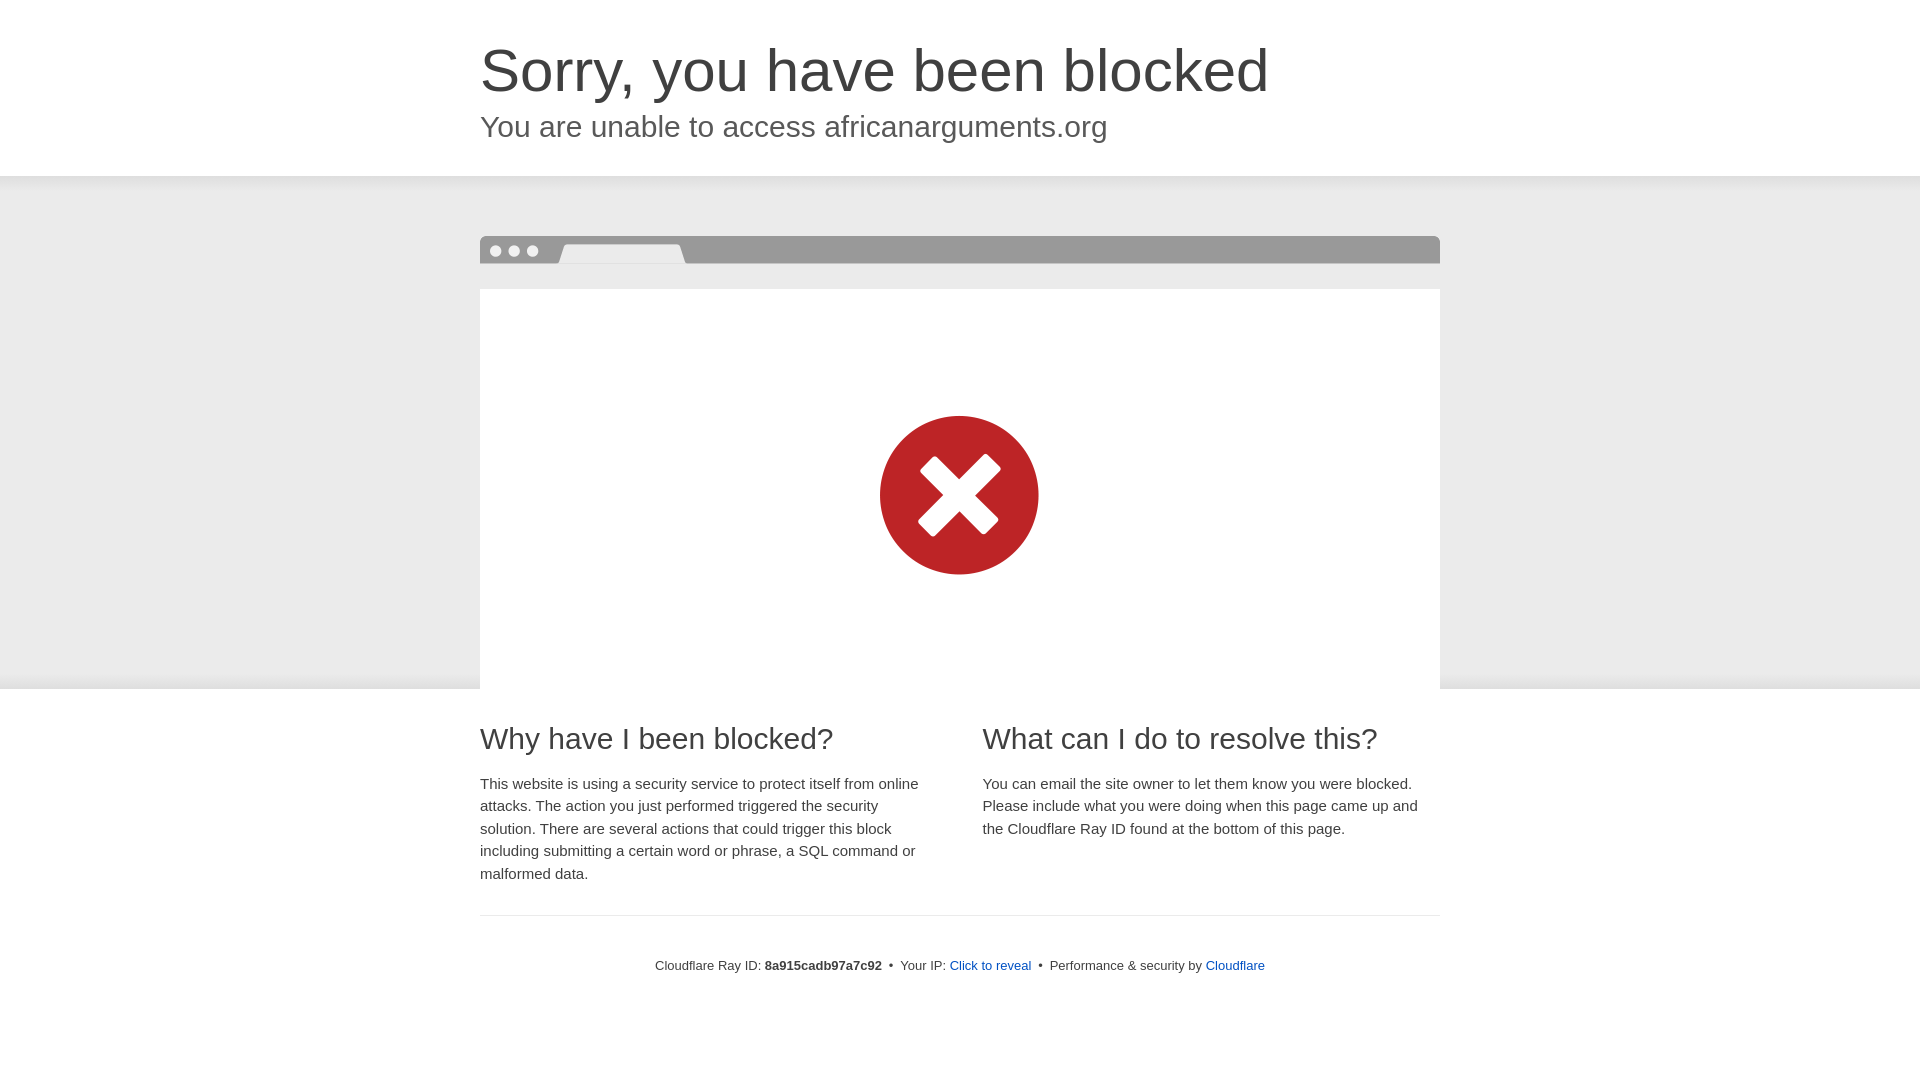  I want to click on Cloudflare, so click(1235, 965).